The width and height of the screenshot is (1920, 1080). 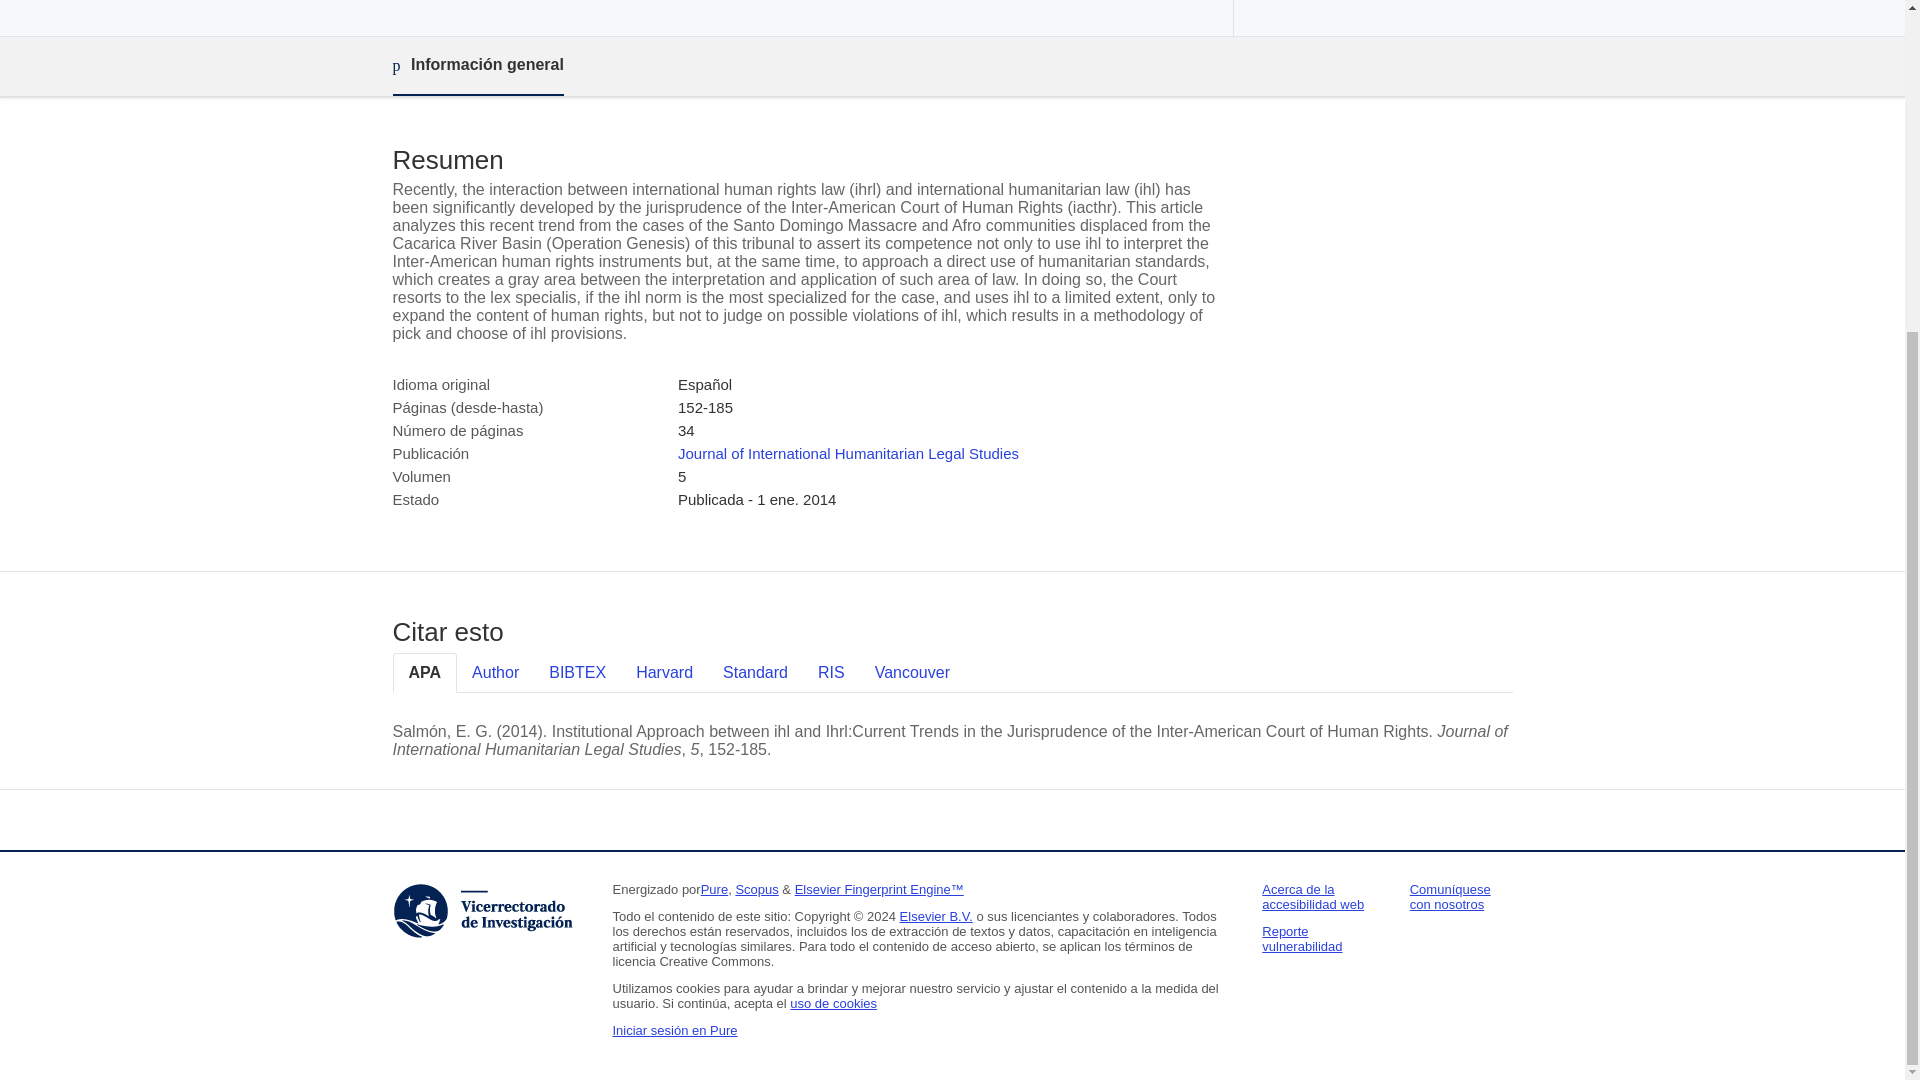 I want to click on Elsevier B.V., so click(x=936, y=916).